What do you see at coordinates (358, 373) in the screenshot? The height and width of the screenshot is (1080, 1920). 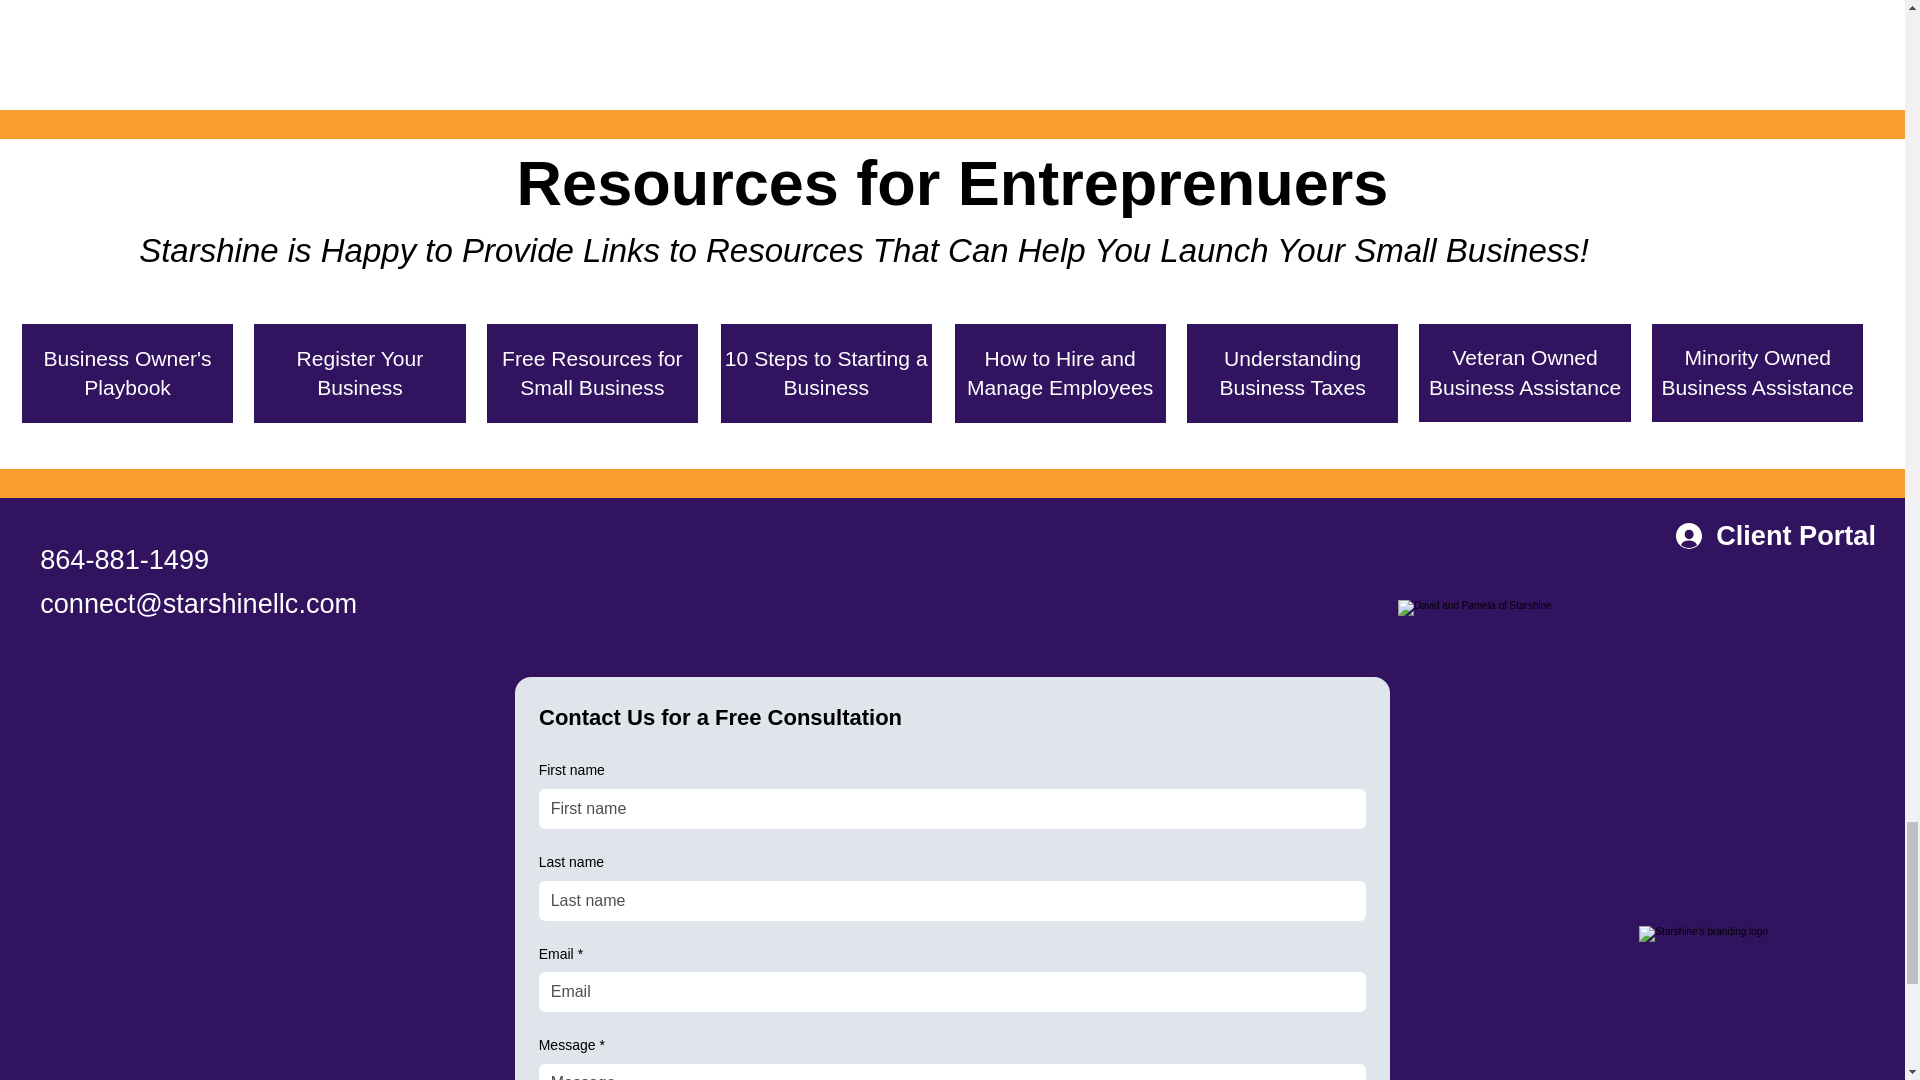 I see `Register Your Business` at bounding box center [358, 373].